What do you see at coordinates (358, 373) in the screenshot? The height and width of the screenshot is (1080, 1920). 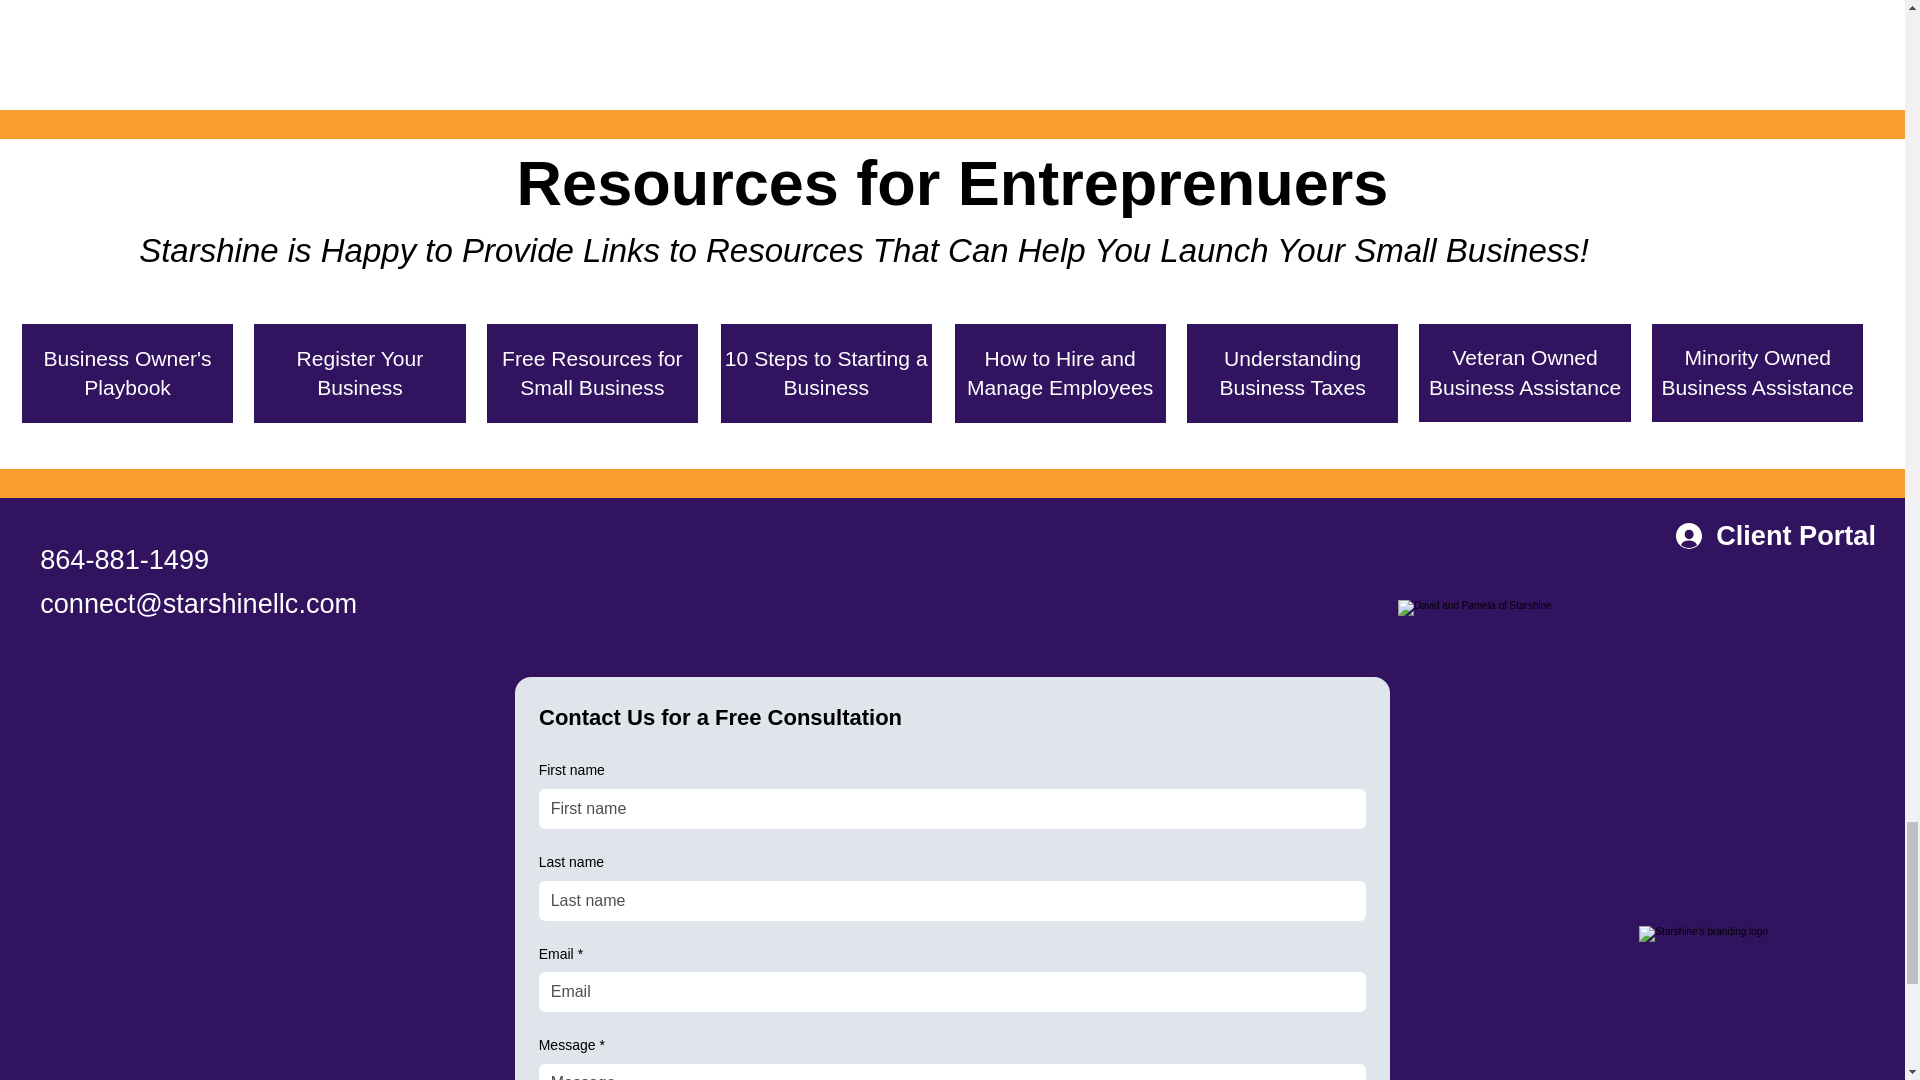 I see `Register Your Business` at bounding box center [358, 373].